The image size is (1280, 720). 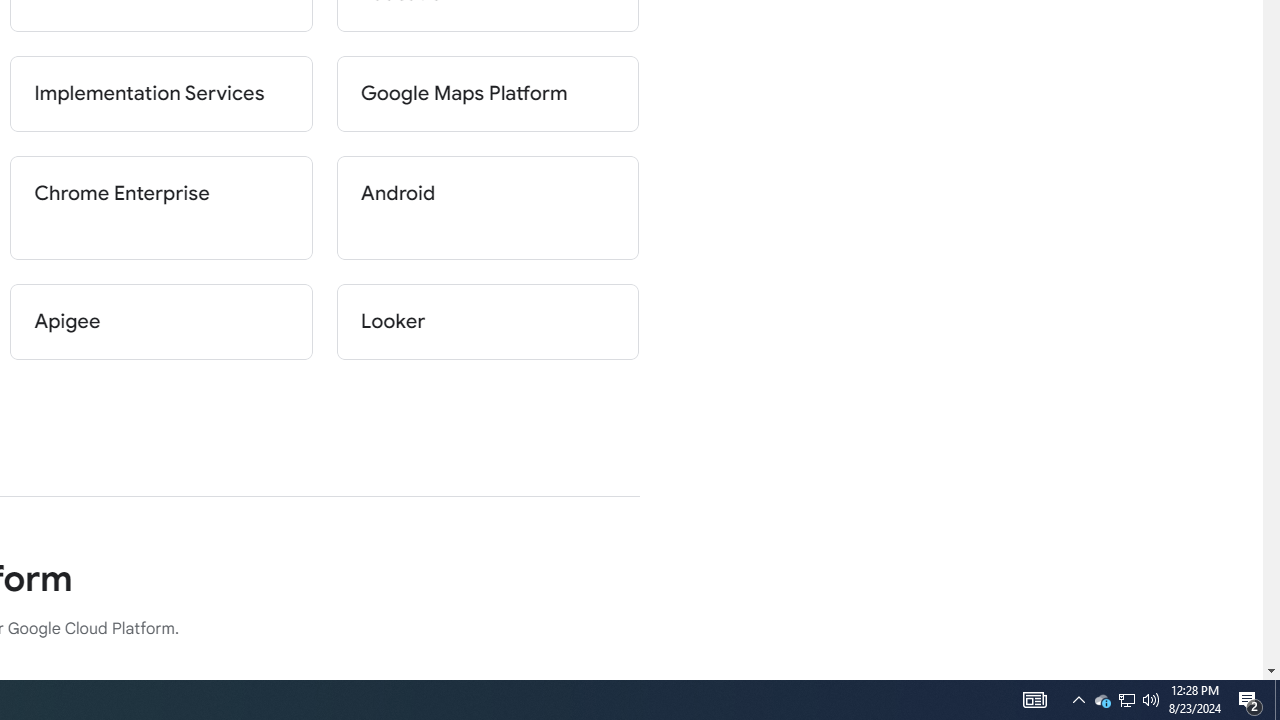 What do you see at coordinates (488, 94) in the screenshot?
I see `Google Maps Platform` at bounding box center [488, 94].